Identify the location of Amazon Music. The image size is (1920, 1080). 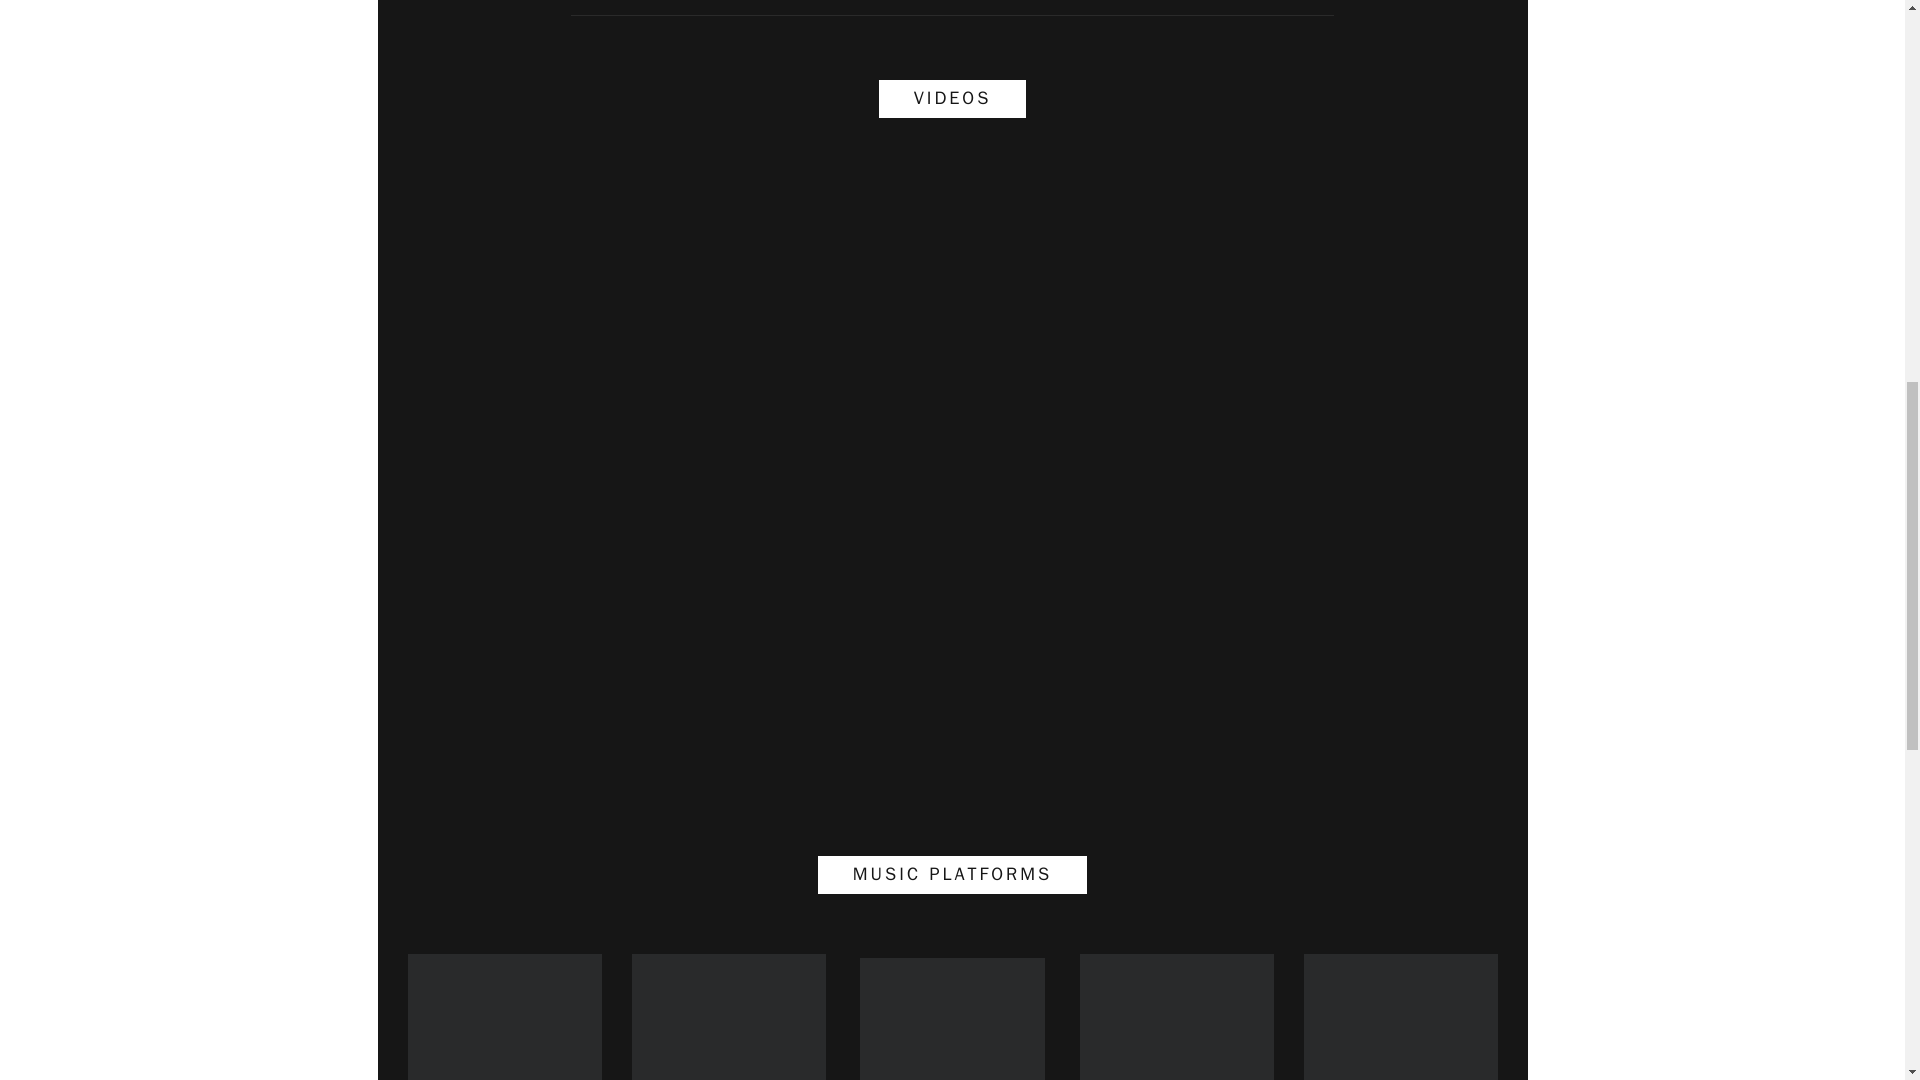
(952, 1018).